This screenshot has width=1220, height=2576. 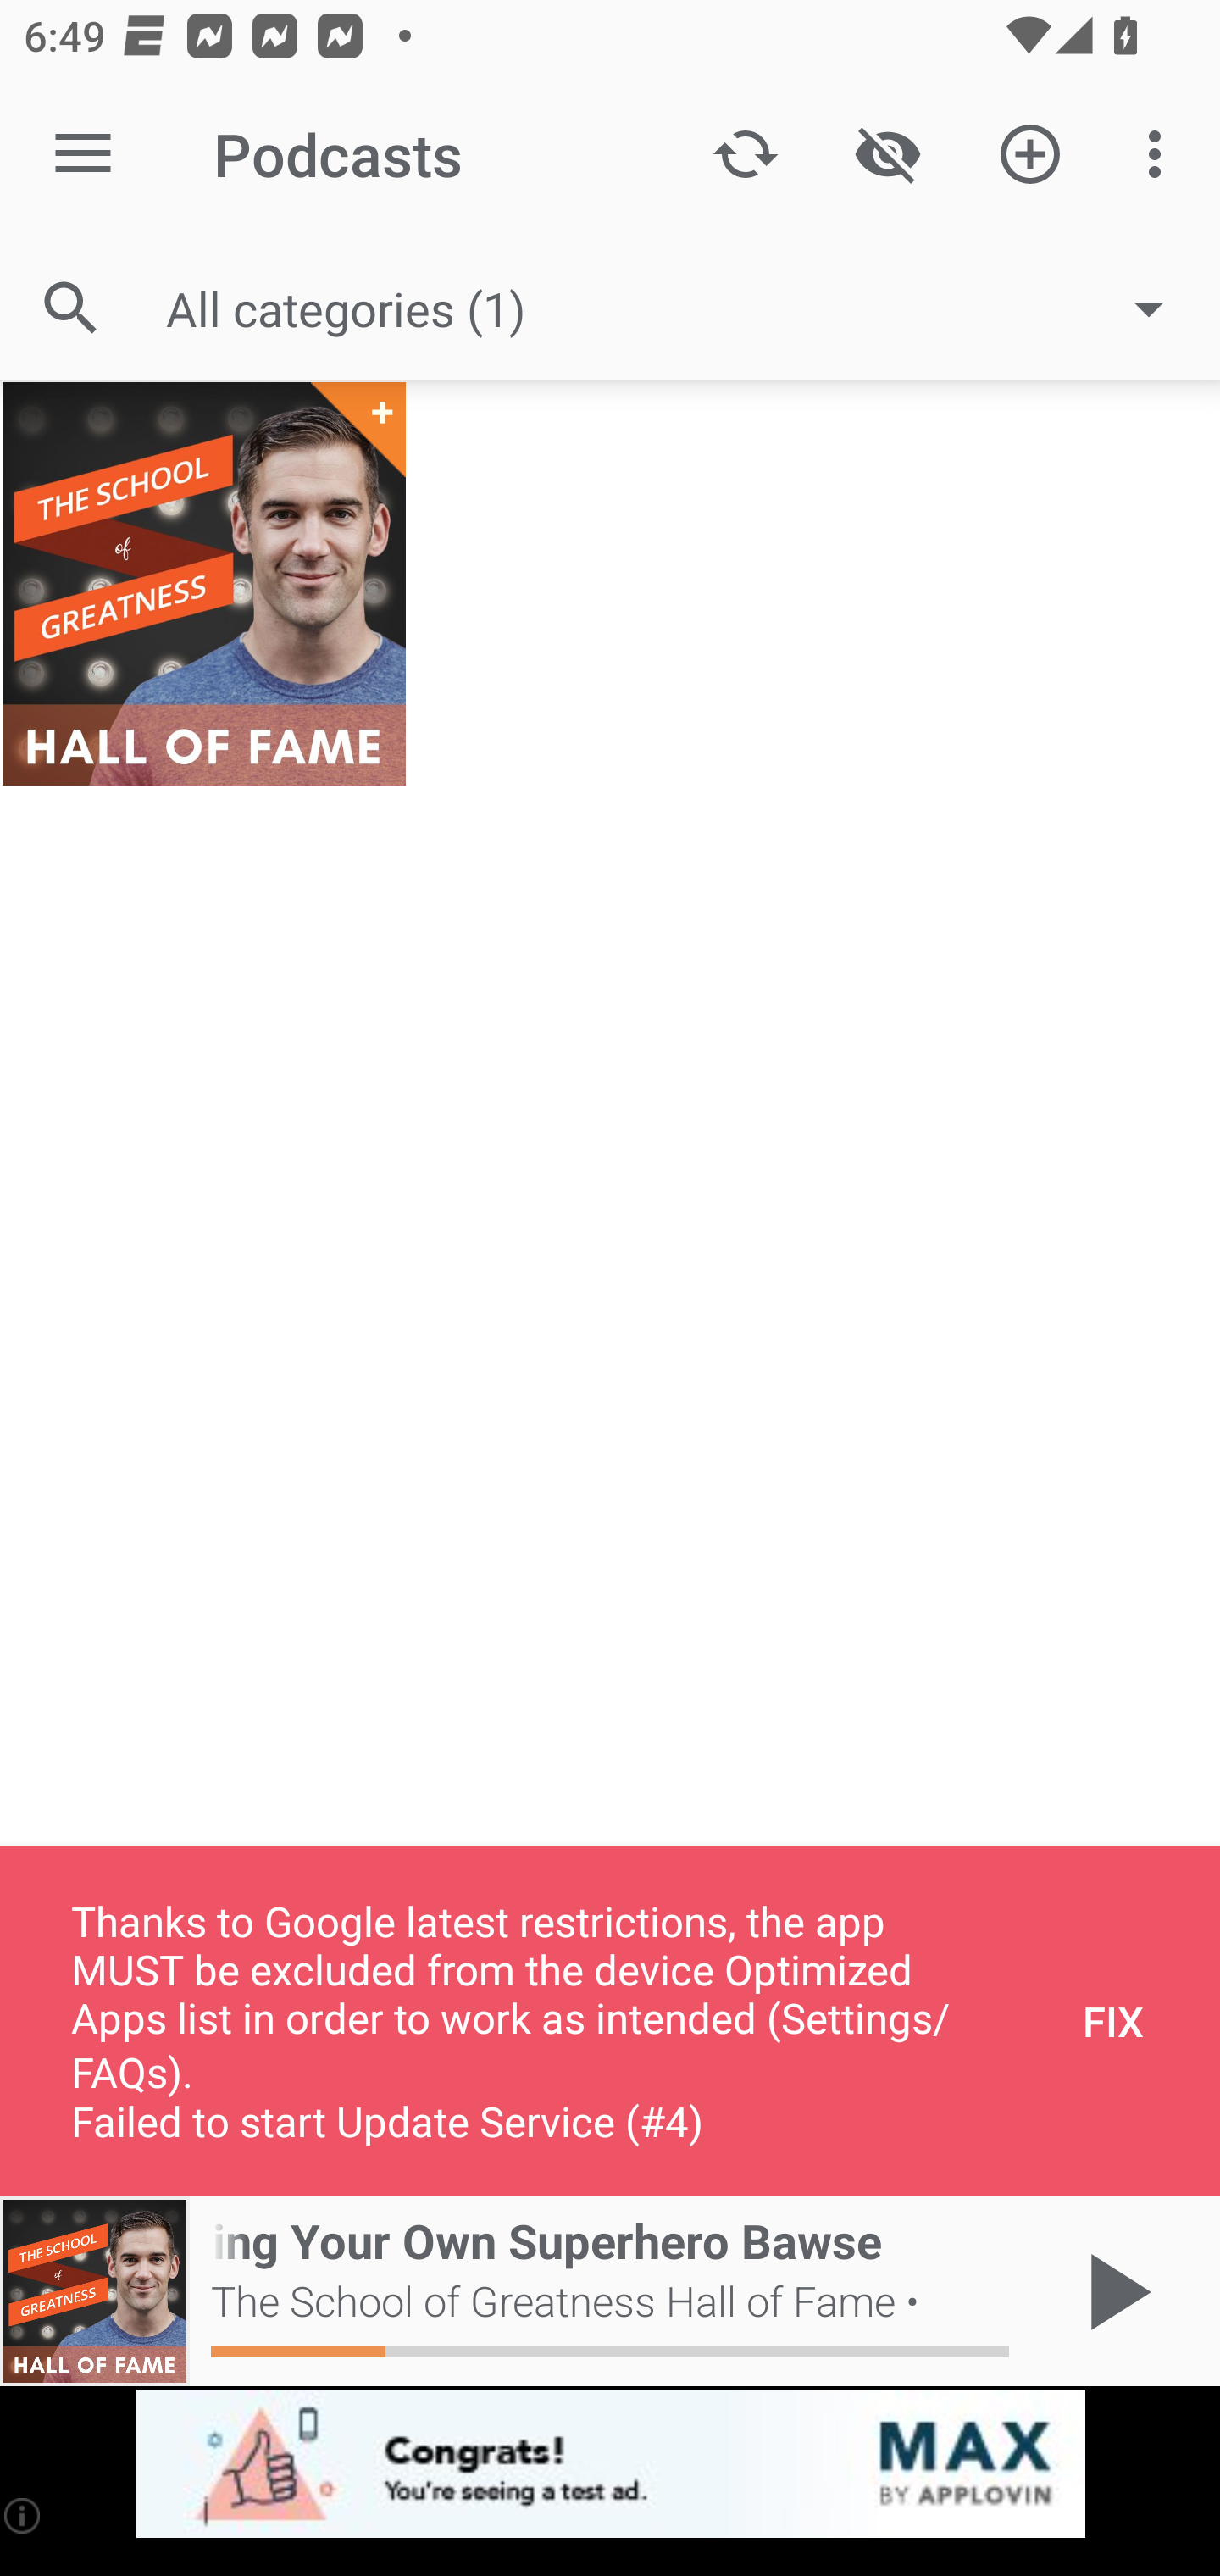 I want to click on All categories (1), so click(x=681, y=308).